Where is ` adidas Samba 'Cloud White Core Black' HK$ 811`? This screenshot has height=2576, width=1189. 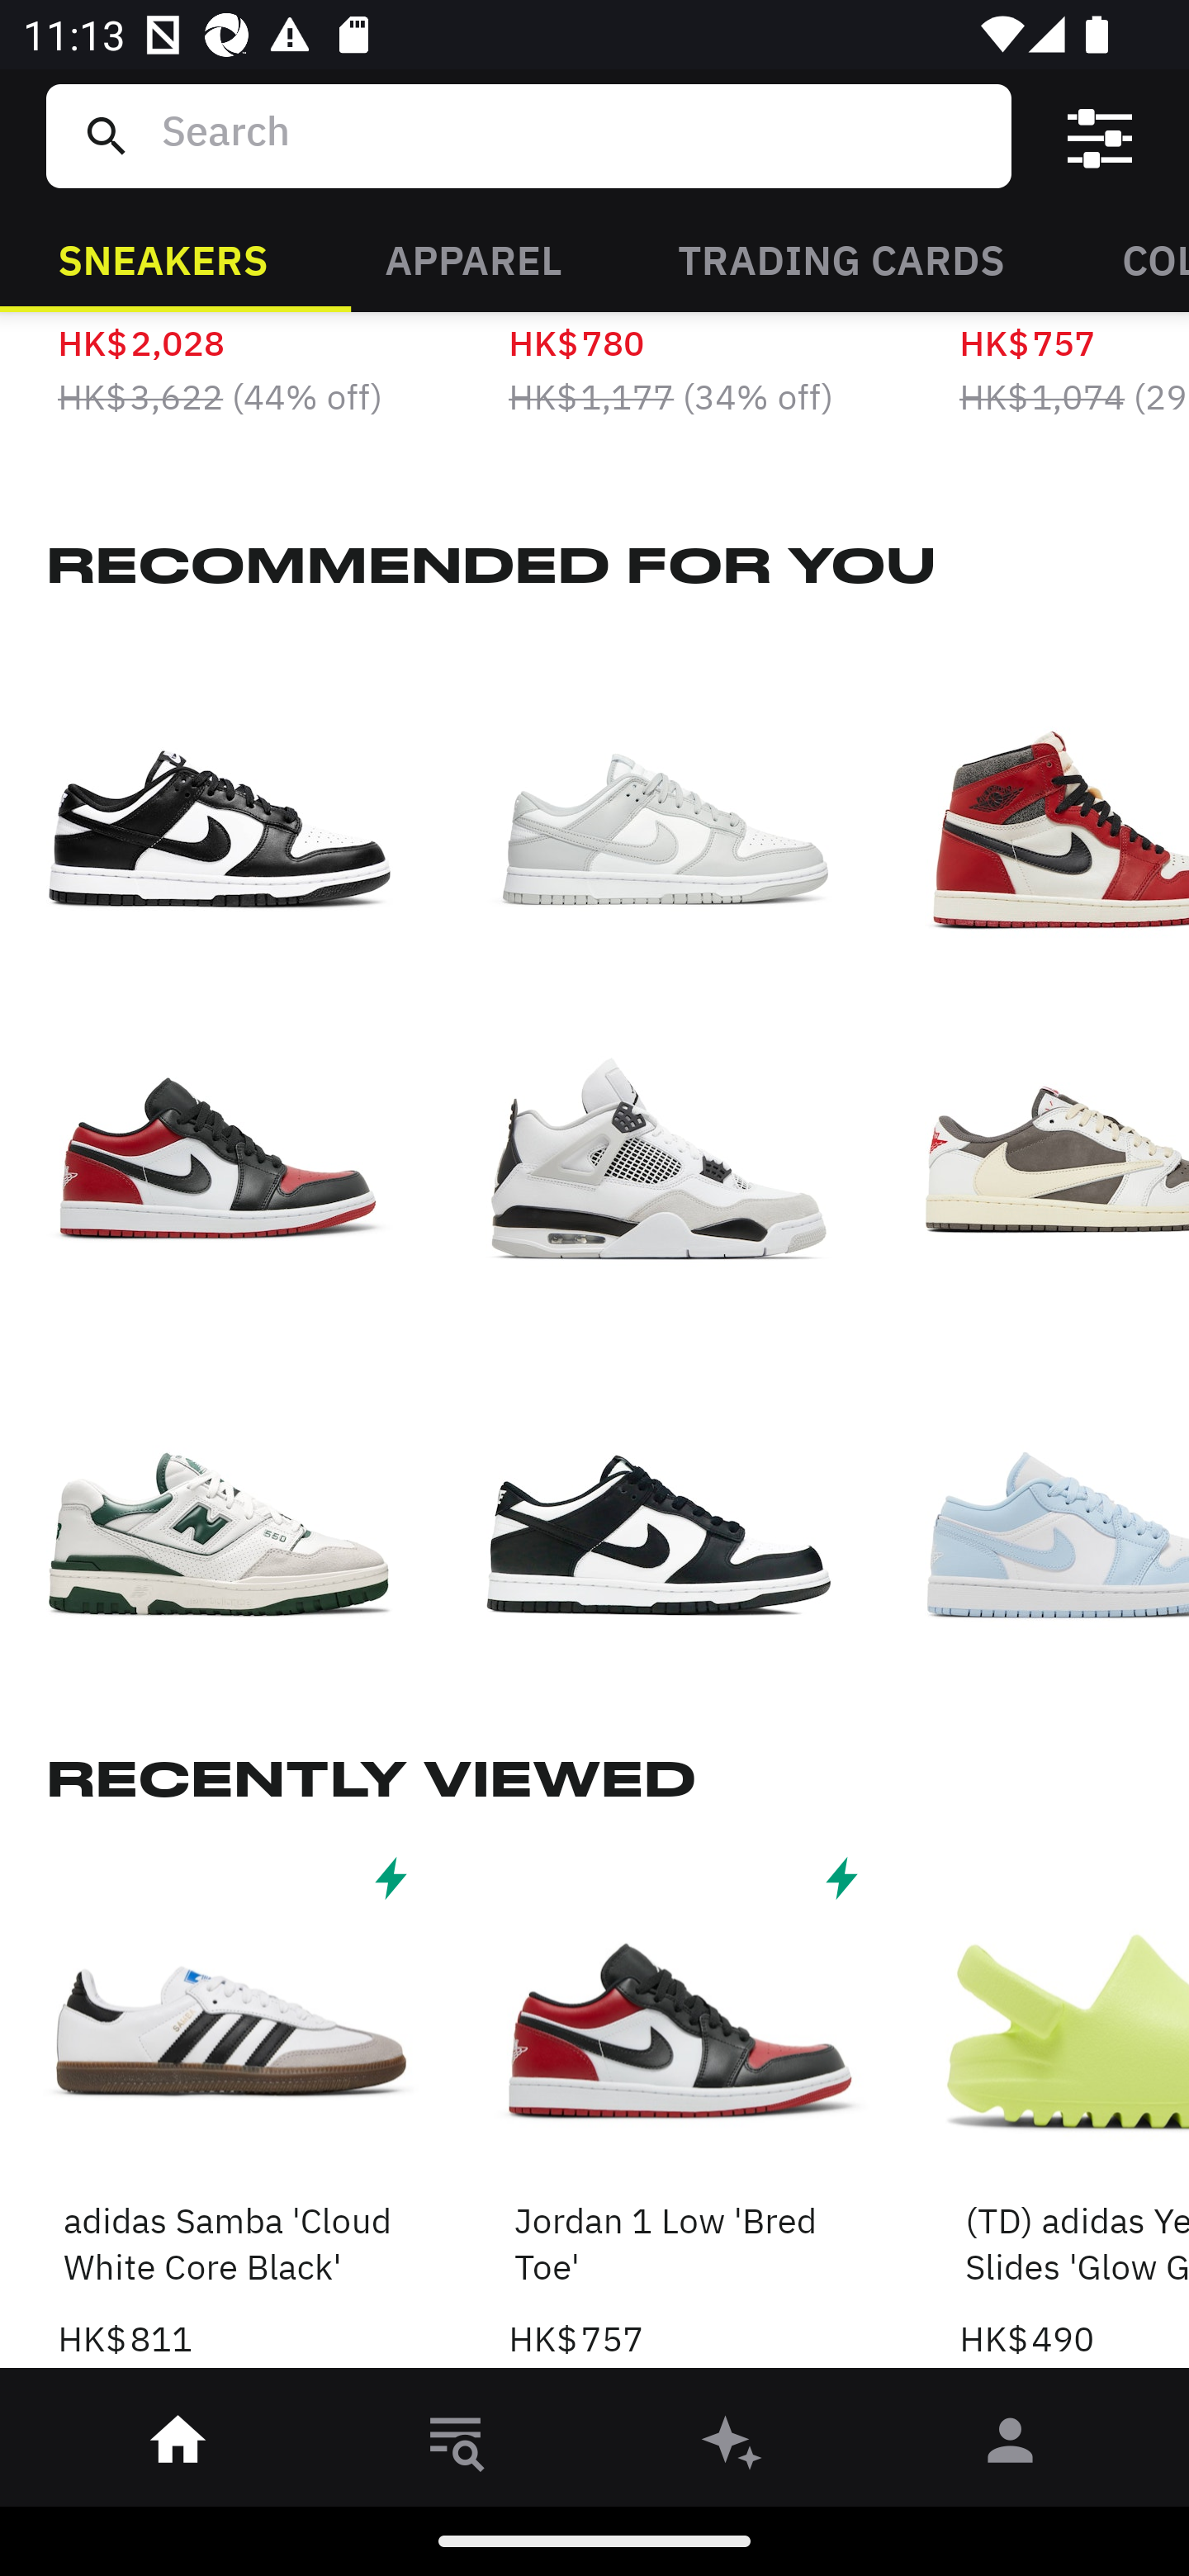  adidas Samba 'Cloud White Core Black' HK$ 811 is located at coordinates (231, 2105).